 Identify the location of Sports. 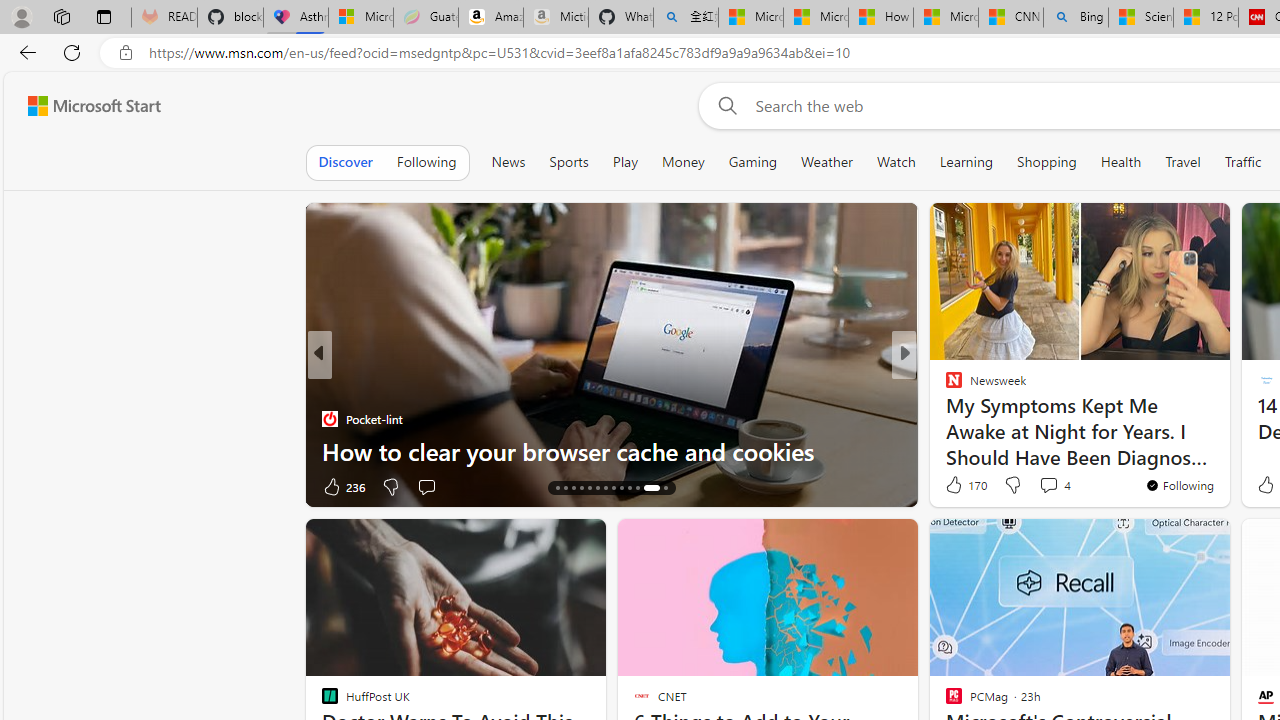
(569, 162).